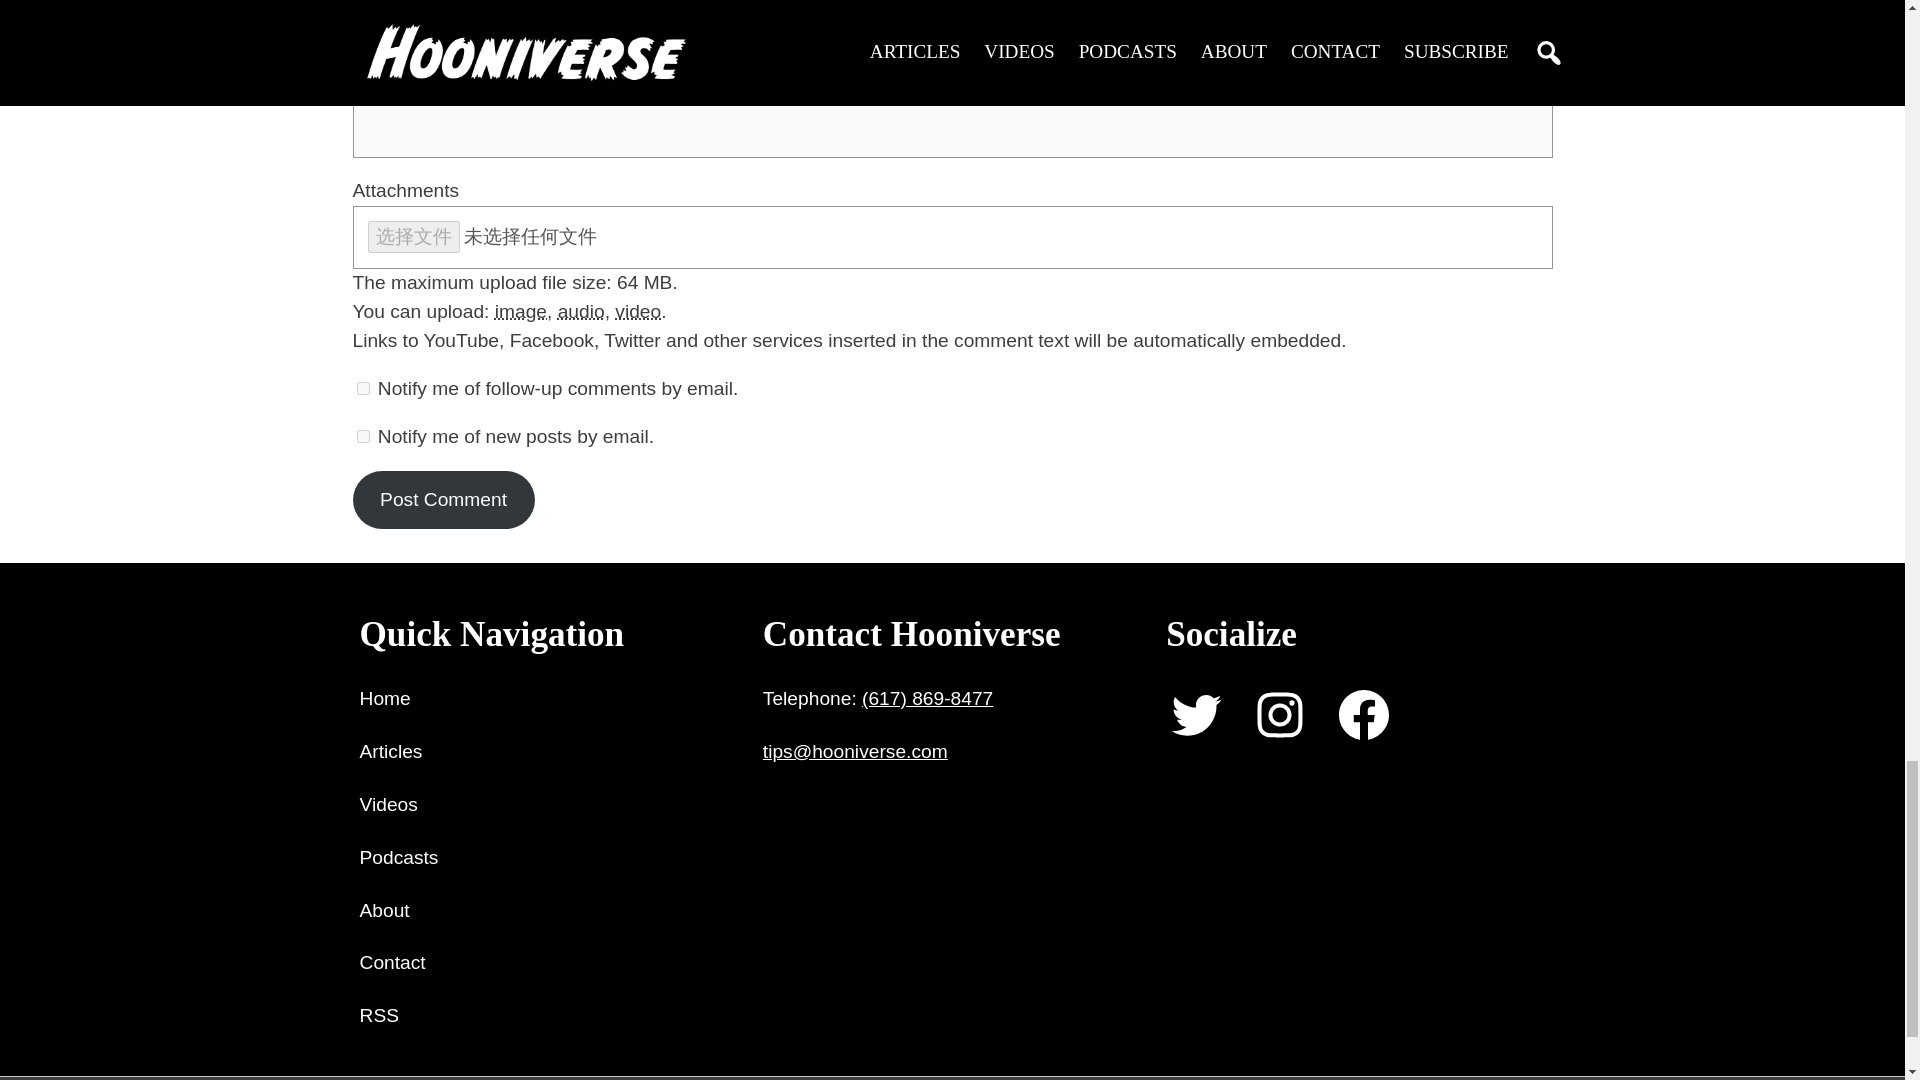  Describe the element at coordinates (1364, 714) in the screenshot. I see `Facebook` at that location.